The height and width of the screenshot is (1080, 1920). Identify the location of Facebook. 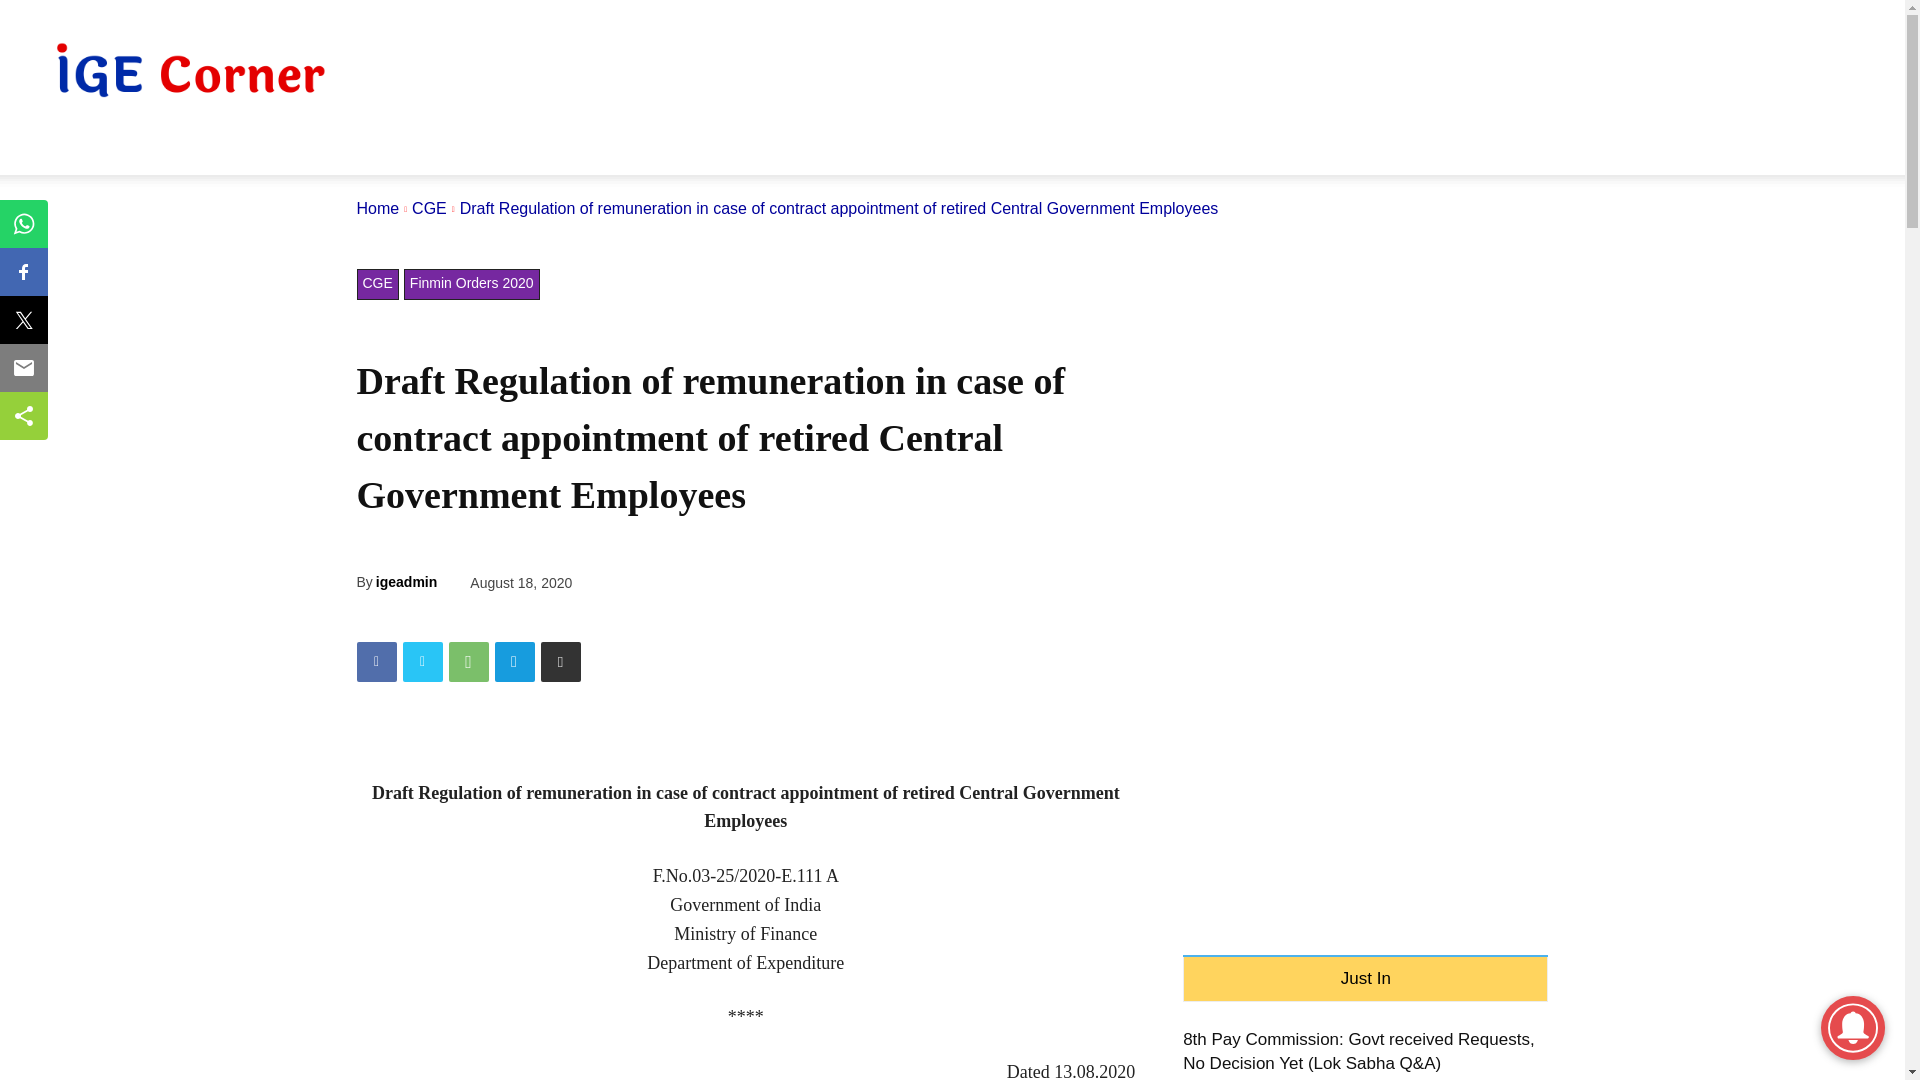
(375, 661).